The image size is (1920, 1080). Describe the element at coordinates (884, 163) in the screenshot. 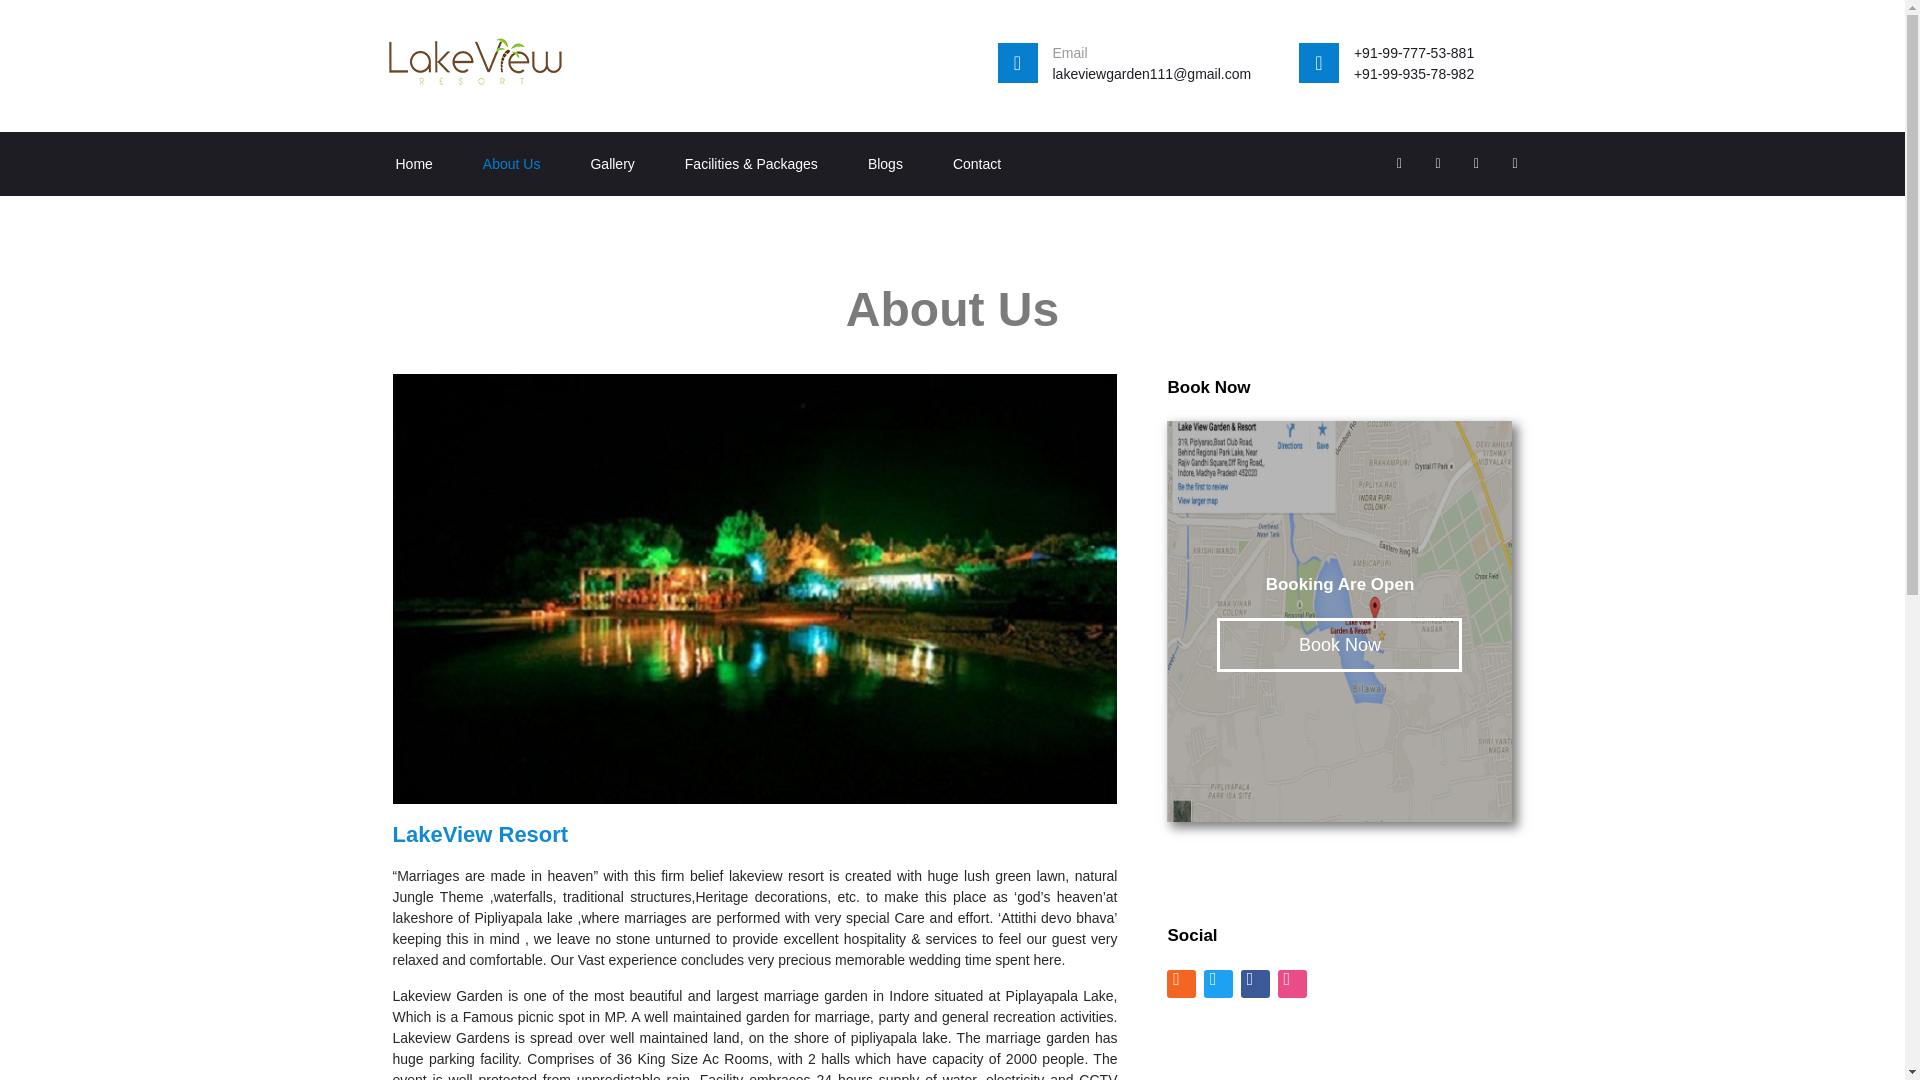

I see `Blogs` at that location.